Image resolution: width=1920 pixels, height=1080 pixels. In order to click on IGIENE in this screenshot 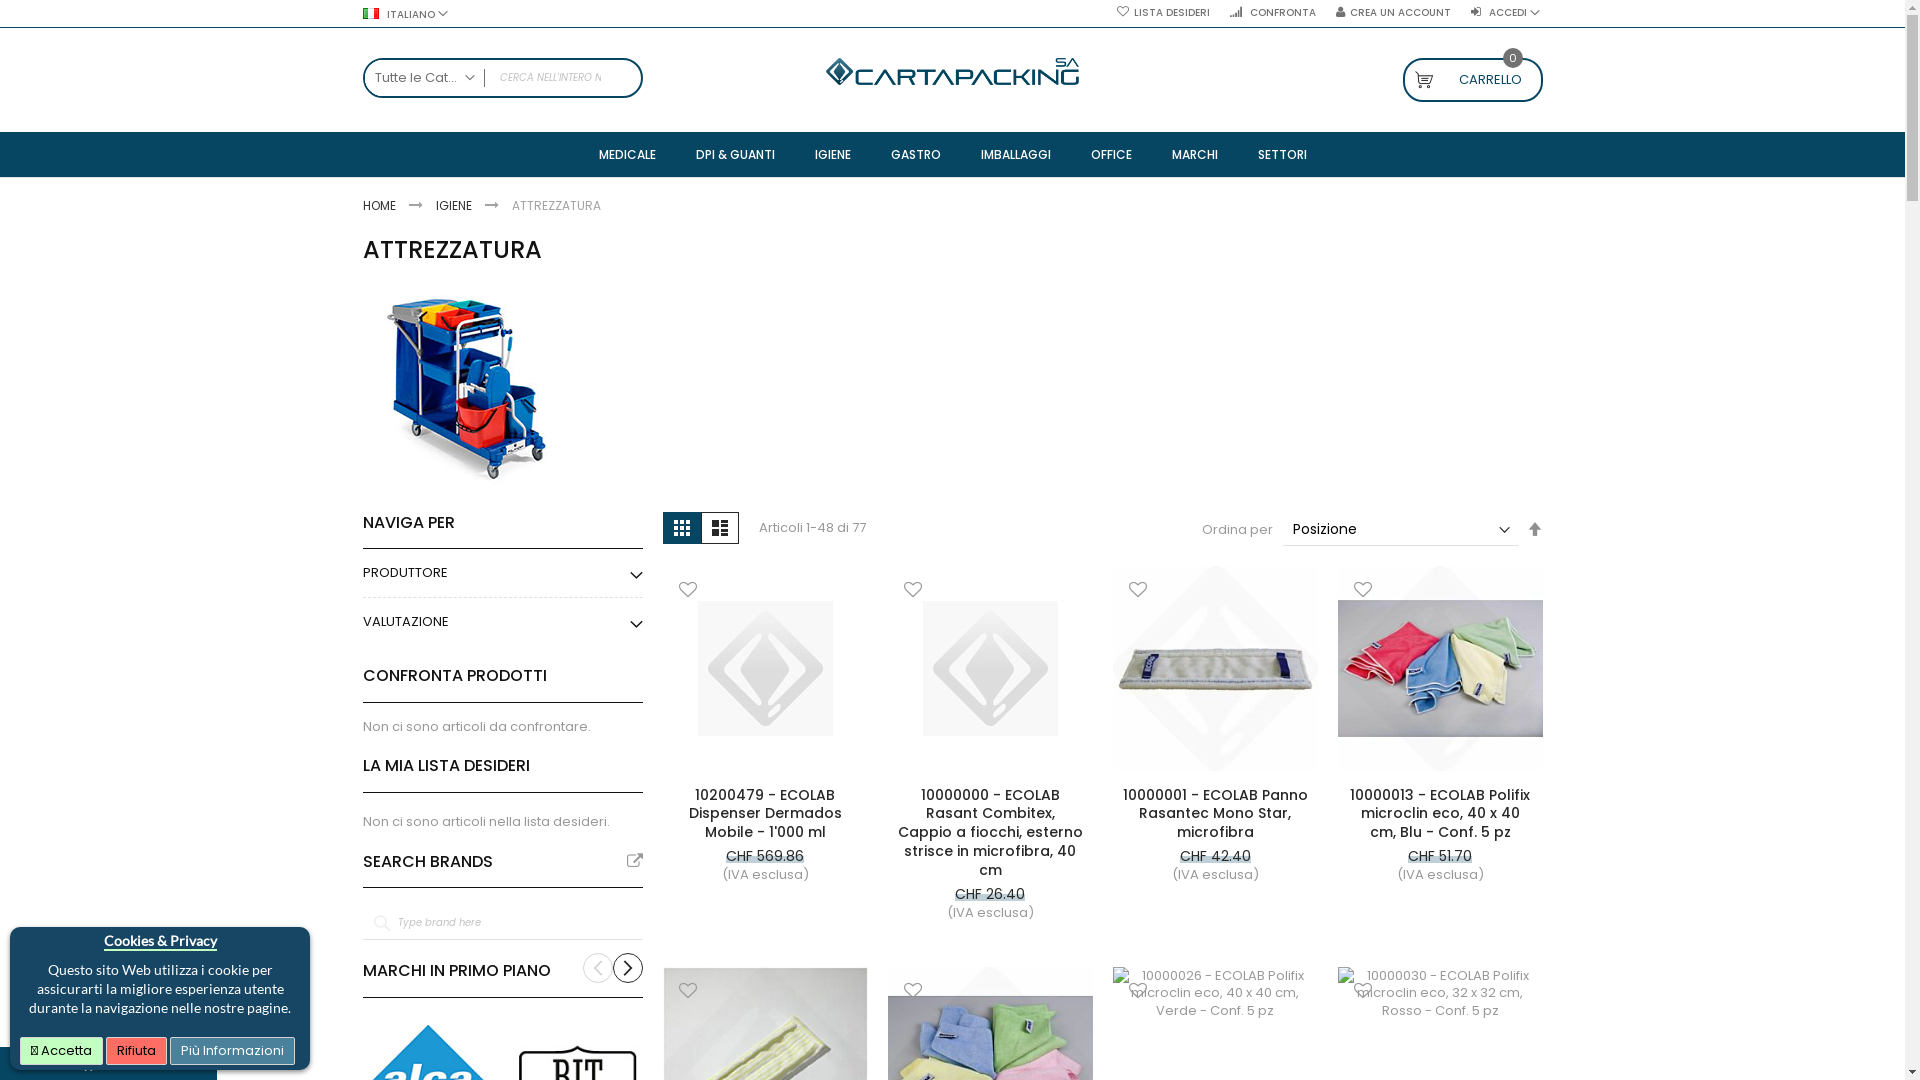, I will do `click(456, 206)`.